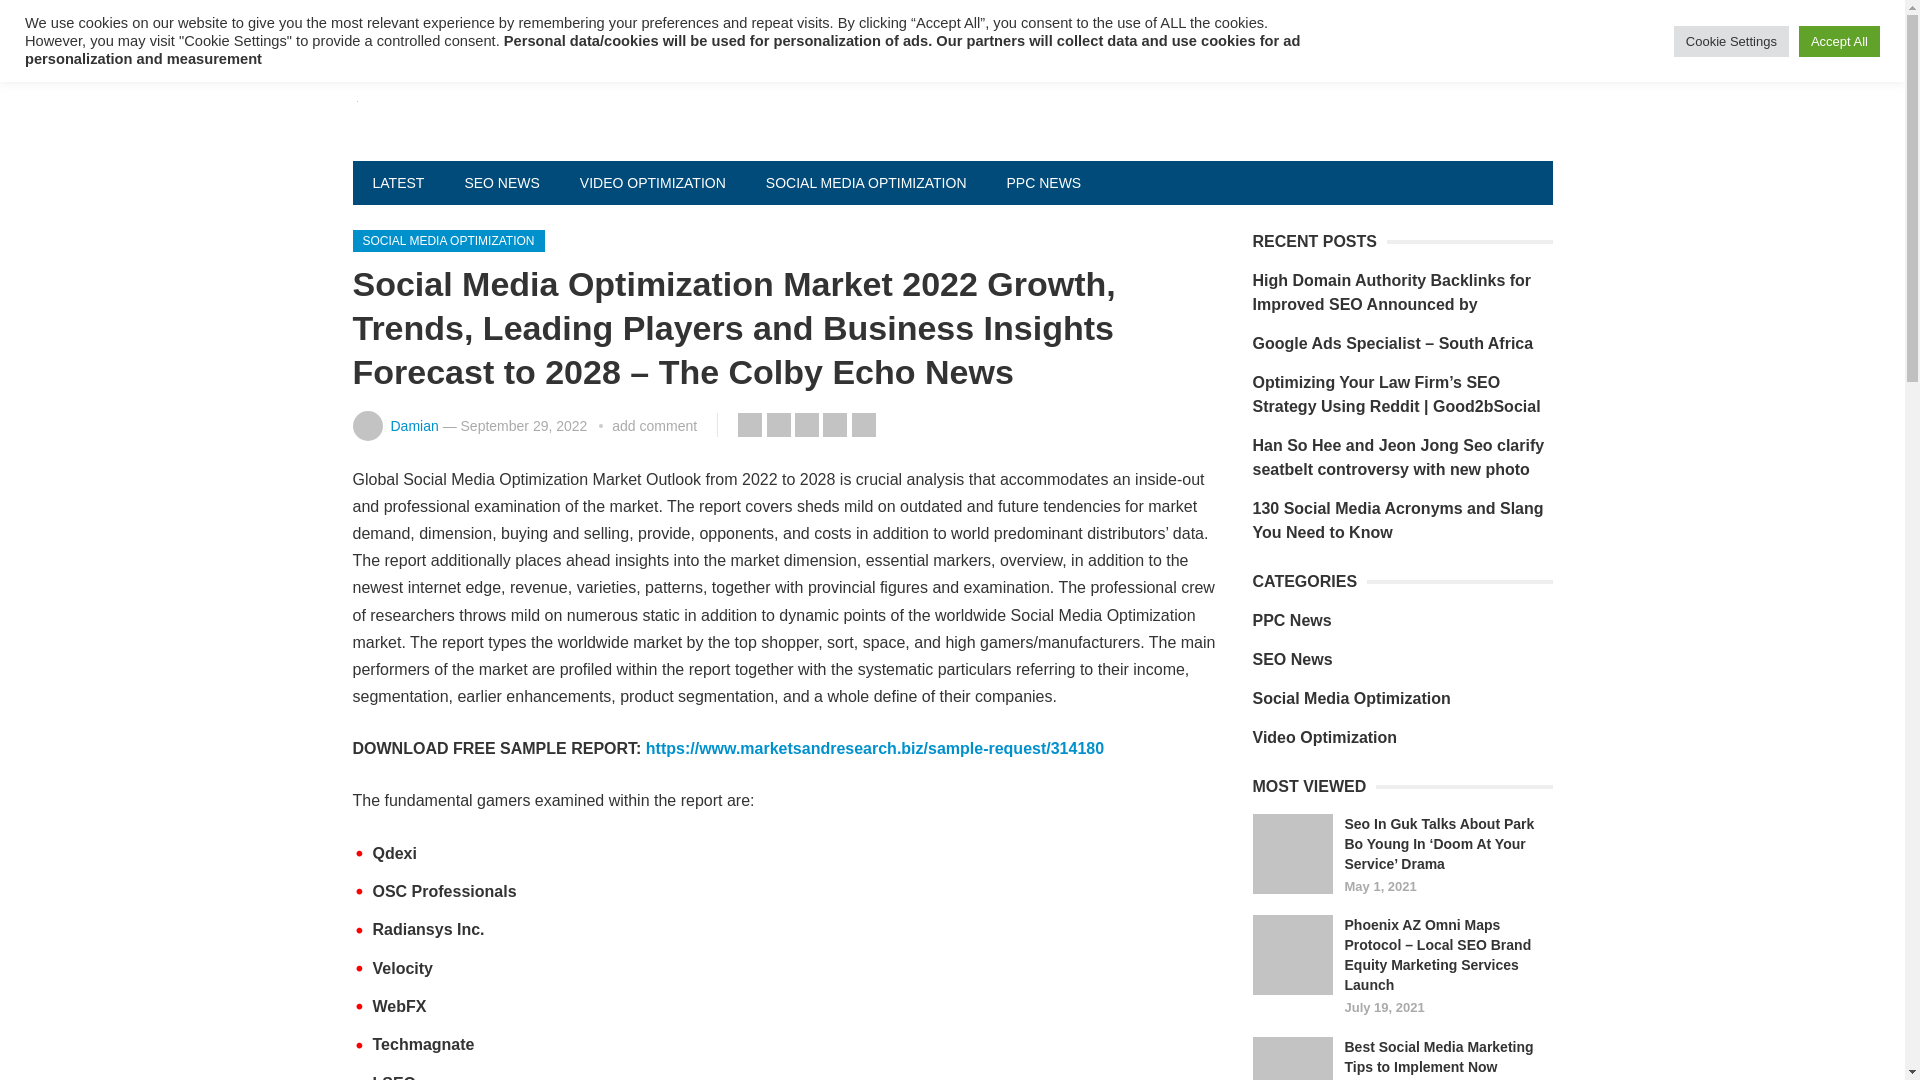  What do you see at coordinates (397, 182) in the screenshot?
I see `LATEST` at bounding box center [397, 182].